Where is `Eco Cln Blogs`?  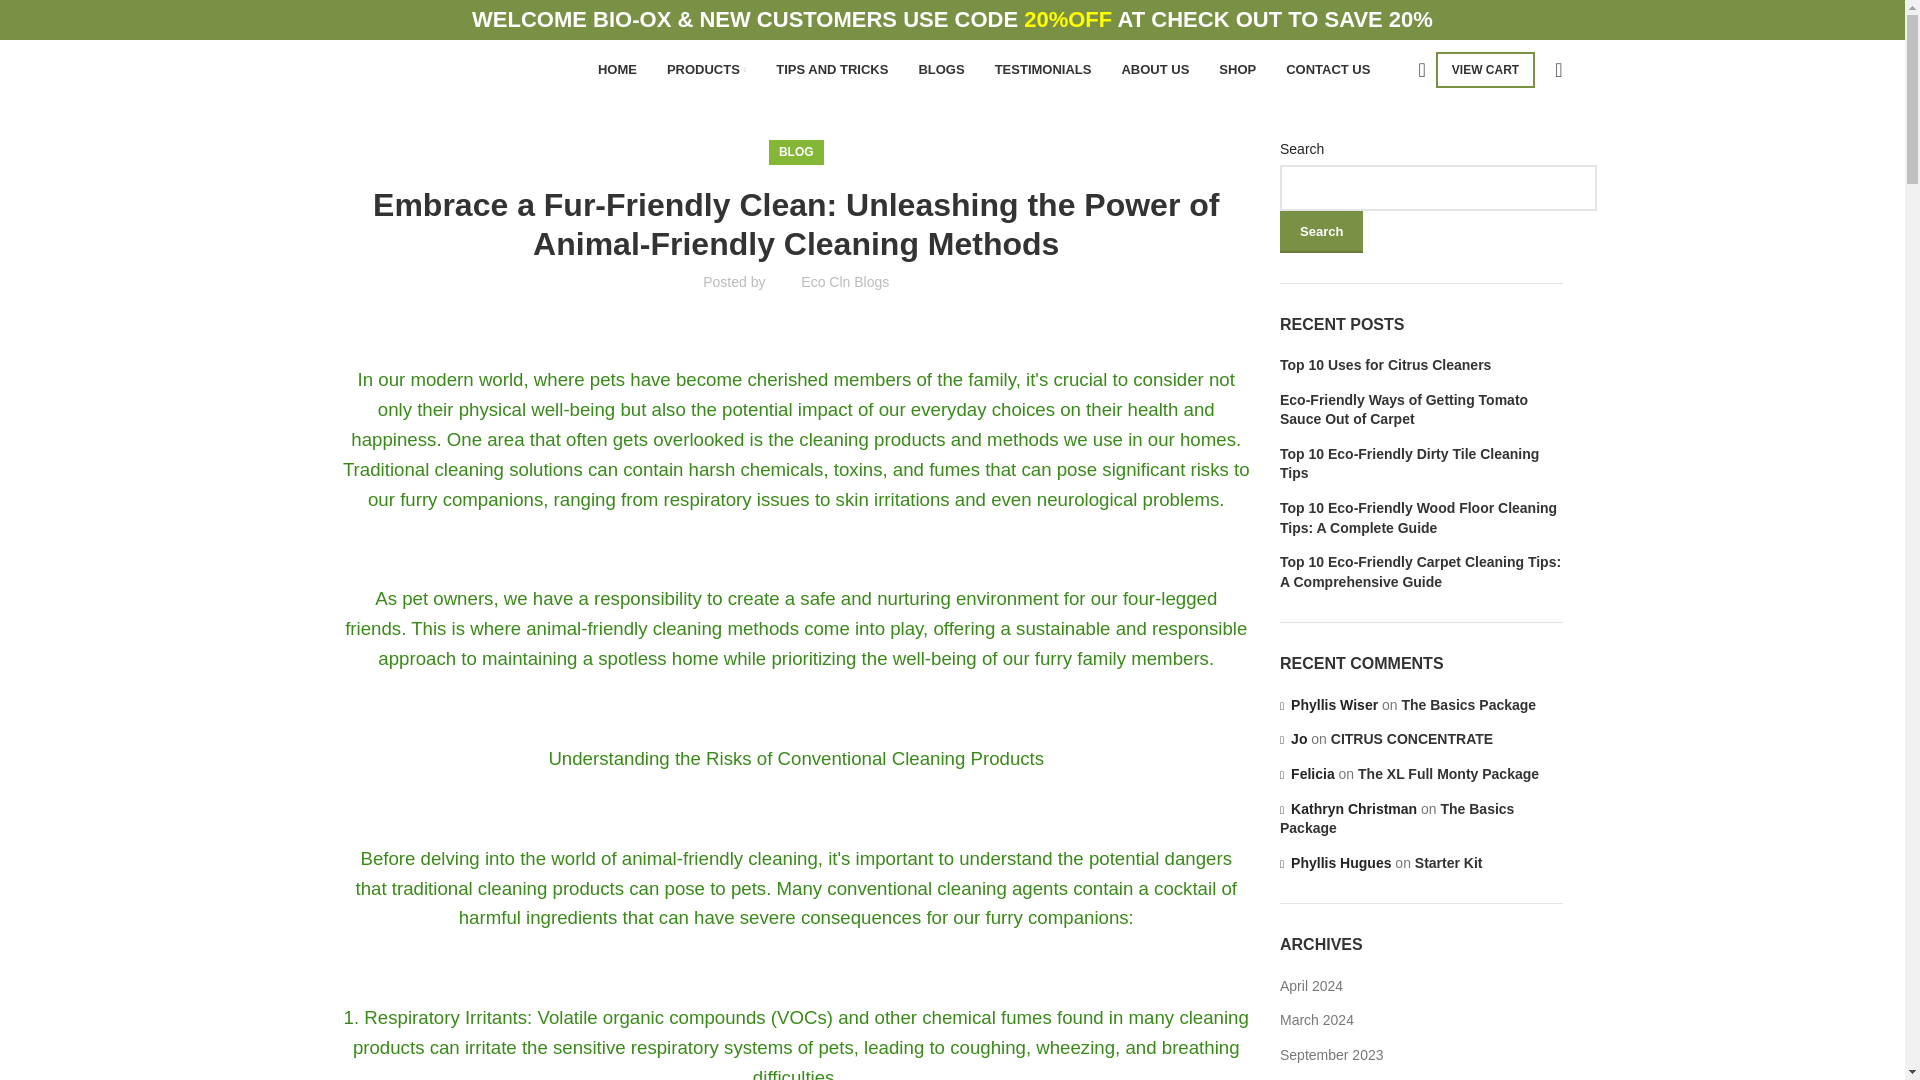
Eco Cln Blogs is located at coordinates (844, 282).